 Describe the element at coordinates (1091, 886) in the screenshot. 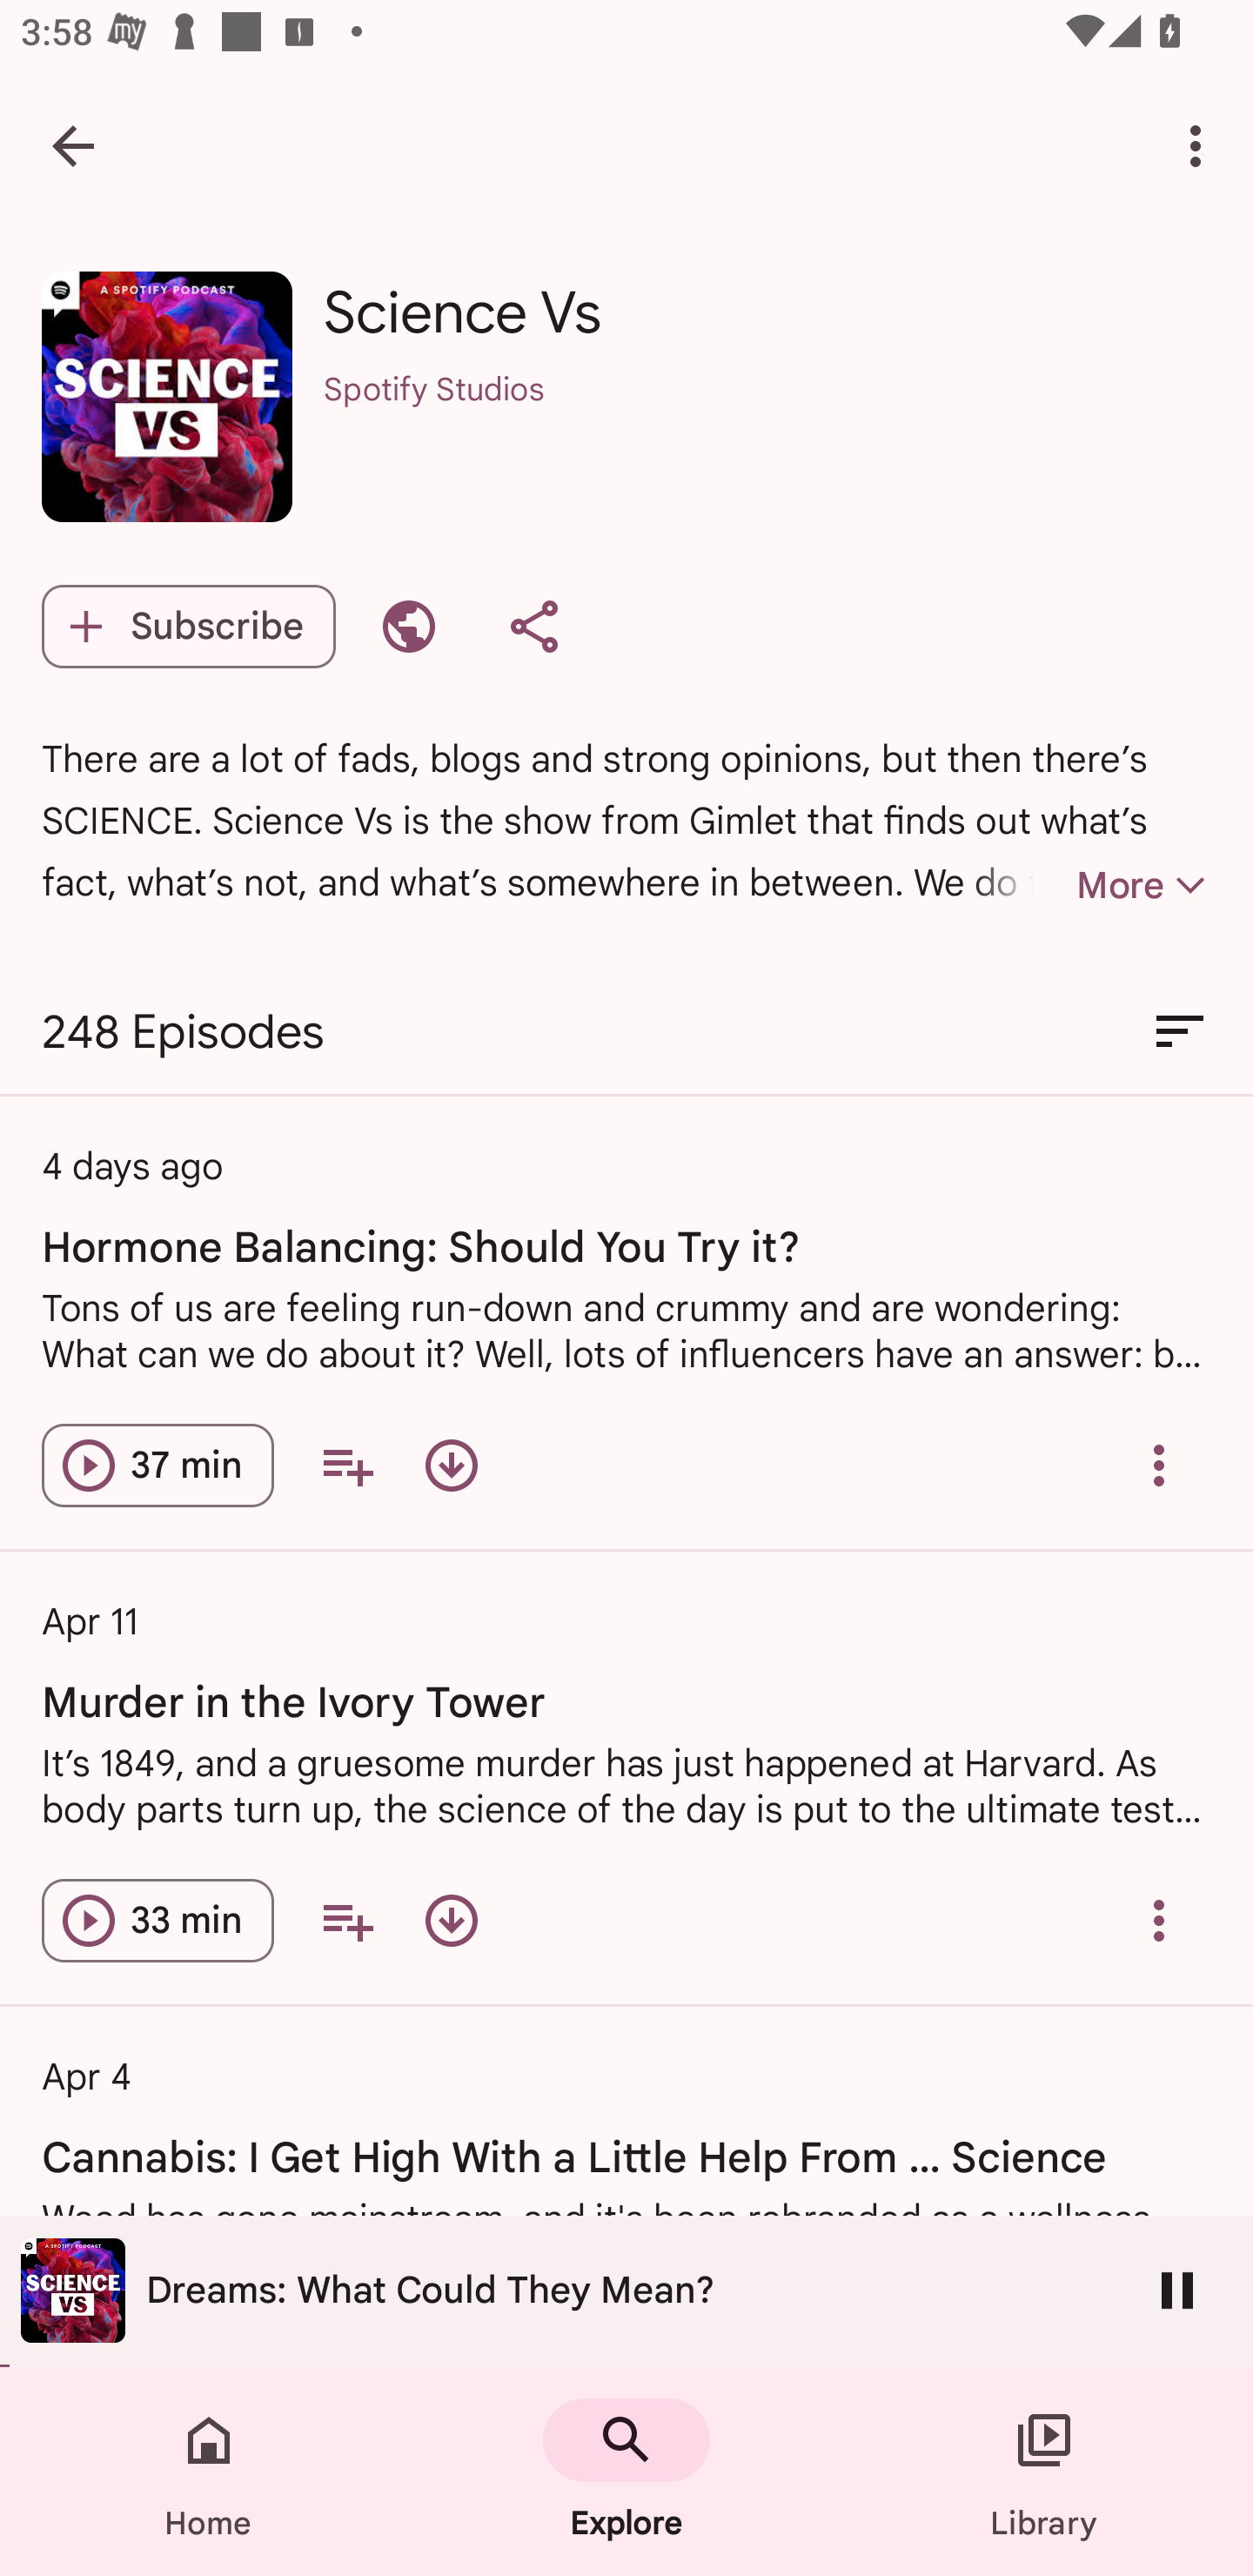

I see `More` at that location.